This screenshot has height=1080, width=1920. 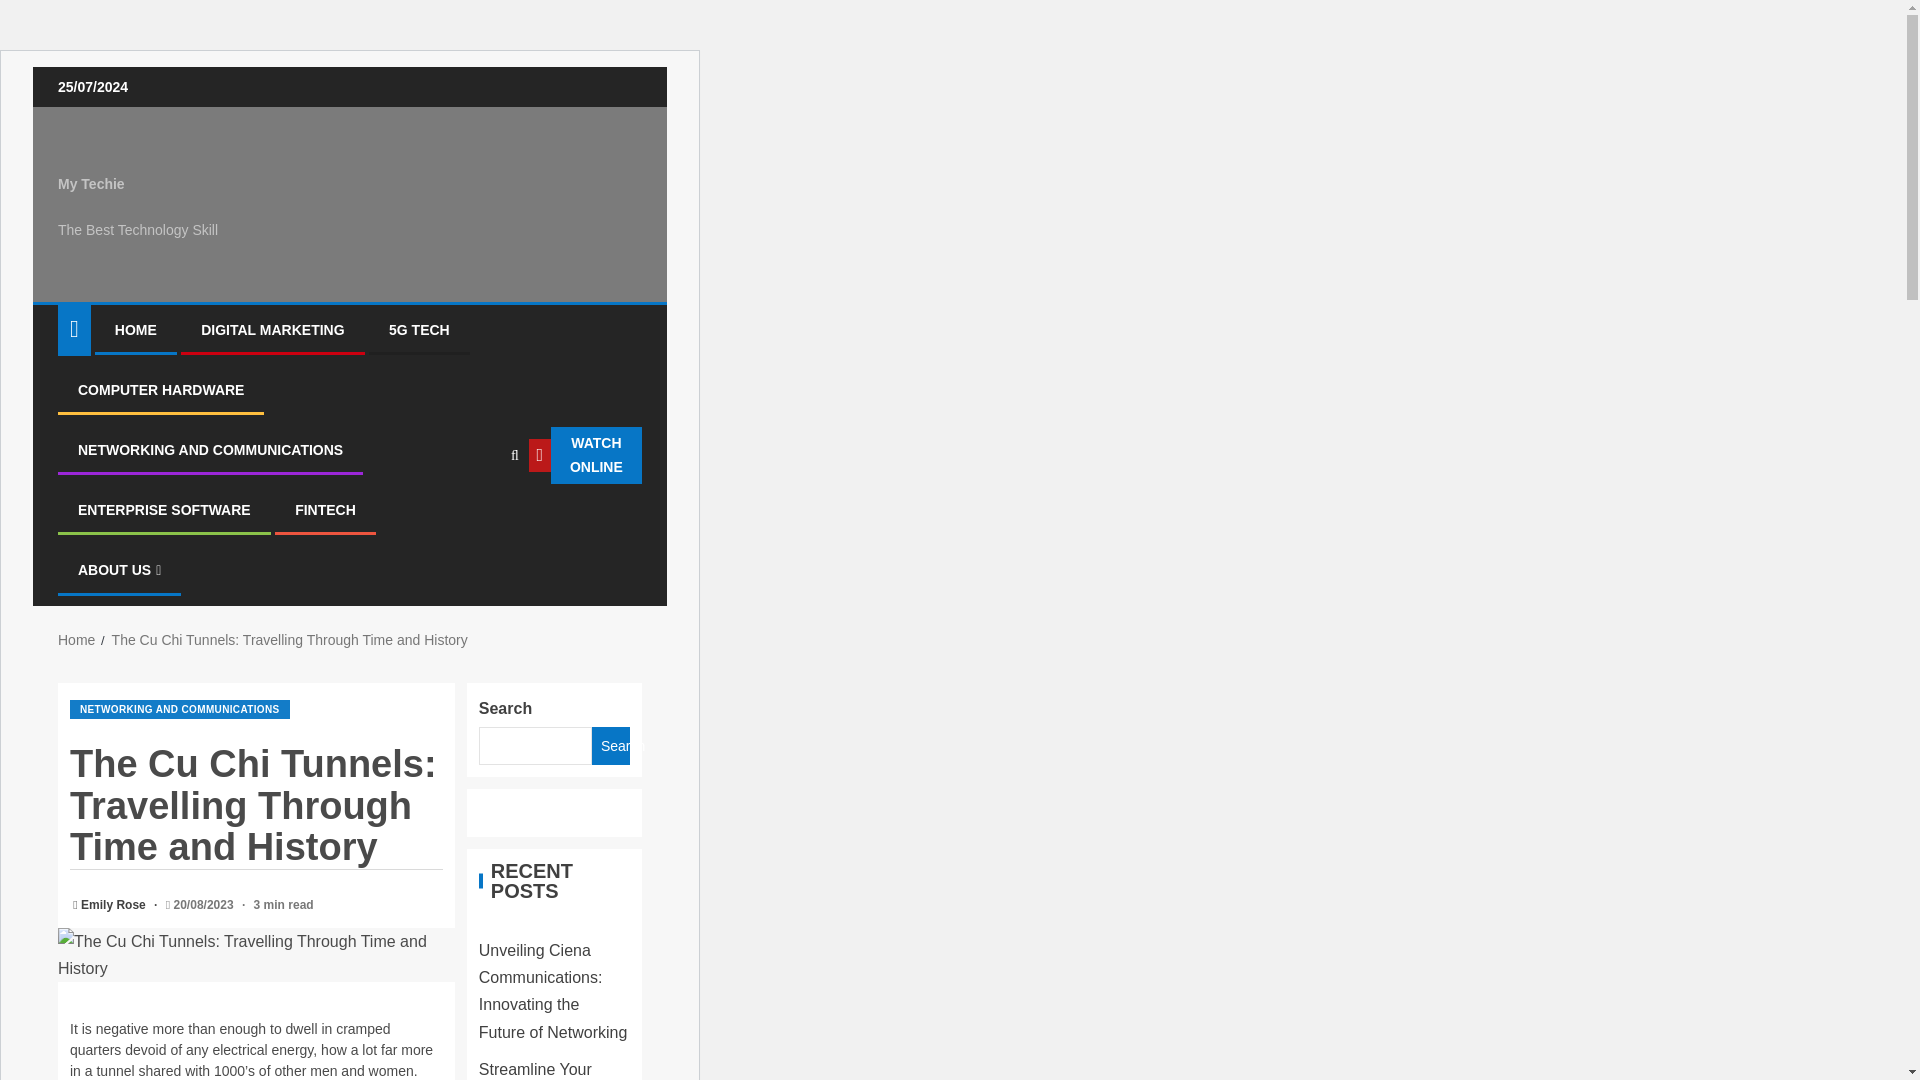 I want to click on The Cu Chi Tunnels: Travelling Through Time and History, so click(x=290, y=640).